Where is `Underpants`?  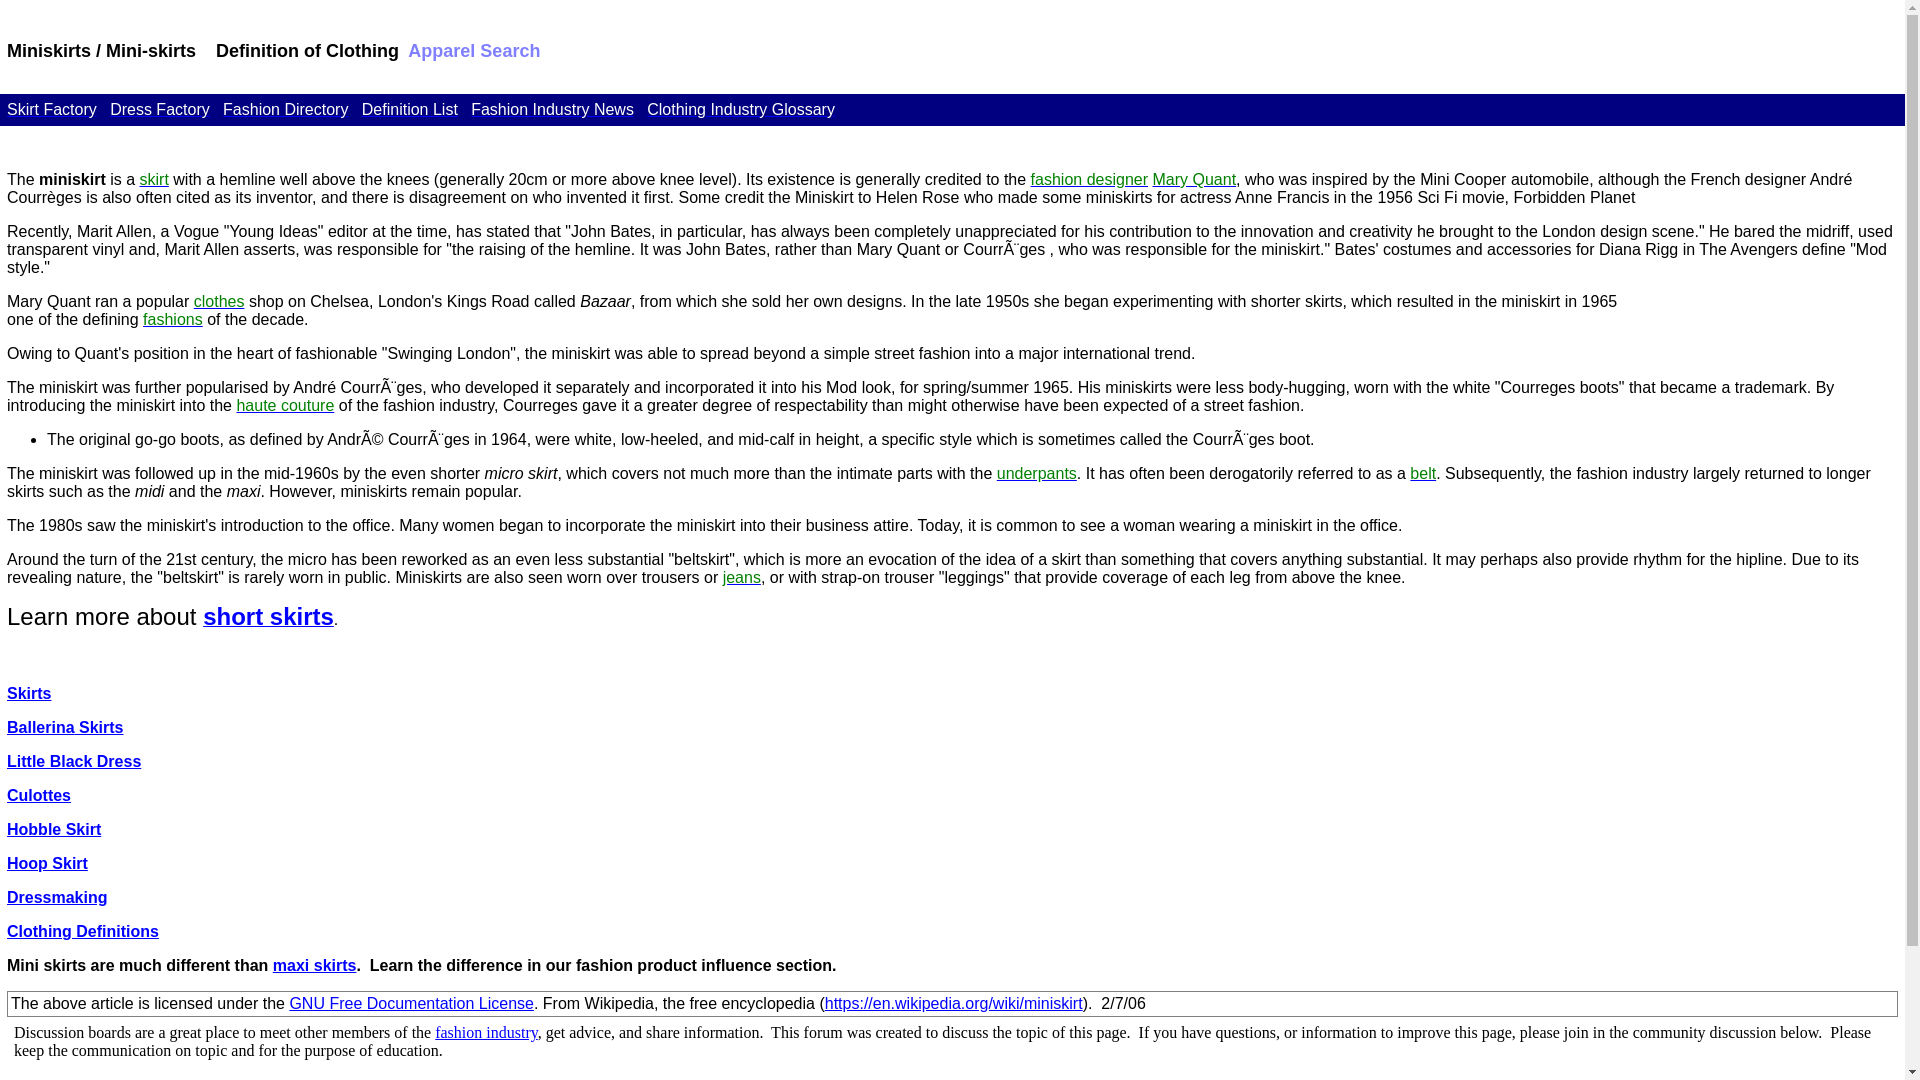
Underpants is located at coordinates (1036, 473).